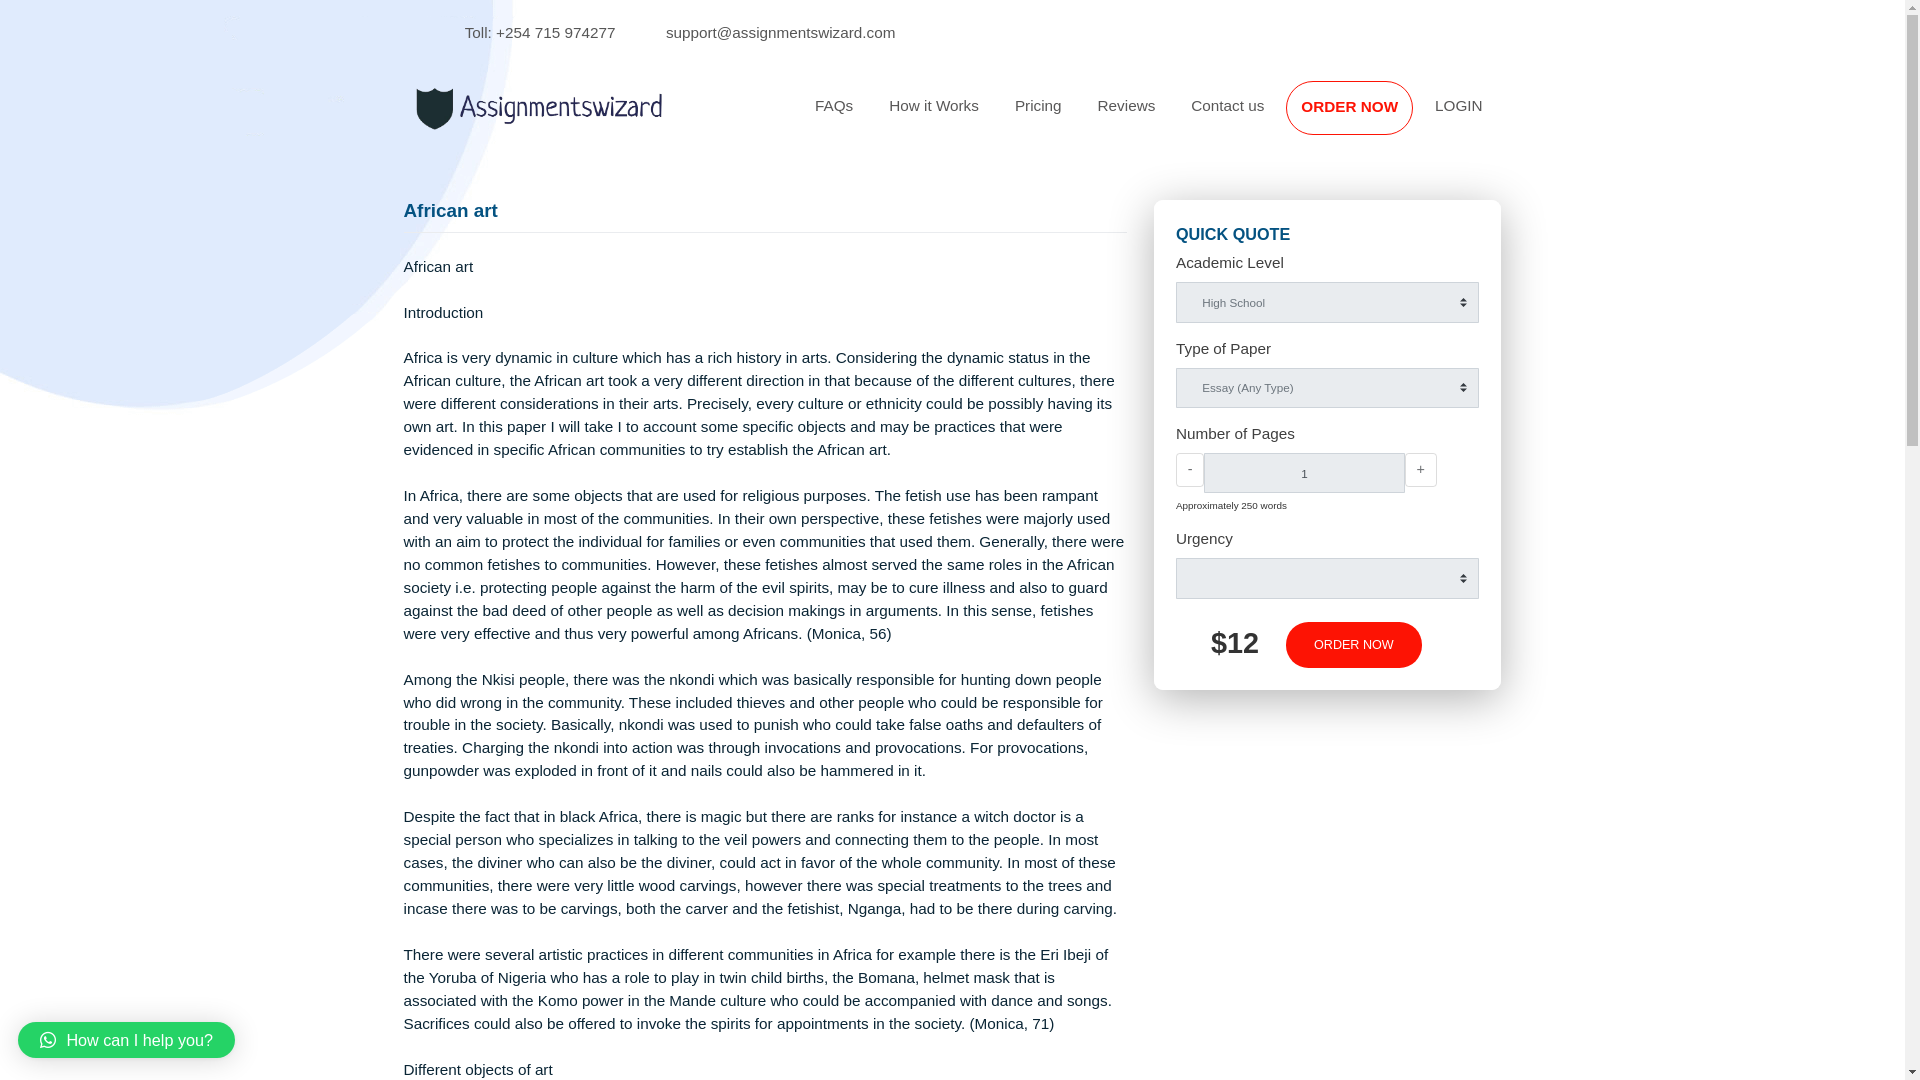  What do you see at coordinates (1499, 120) in the screenshot?
I see `ORDER NOW` at bounding box center [1499, 120].